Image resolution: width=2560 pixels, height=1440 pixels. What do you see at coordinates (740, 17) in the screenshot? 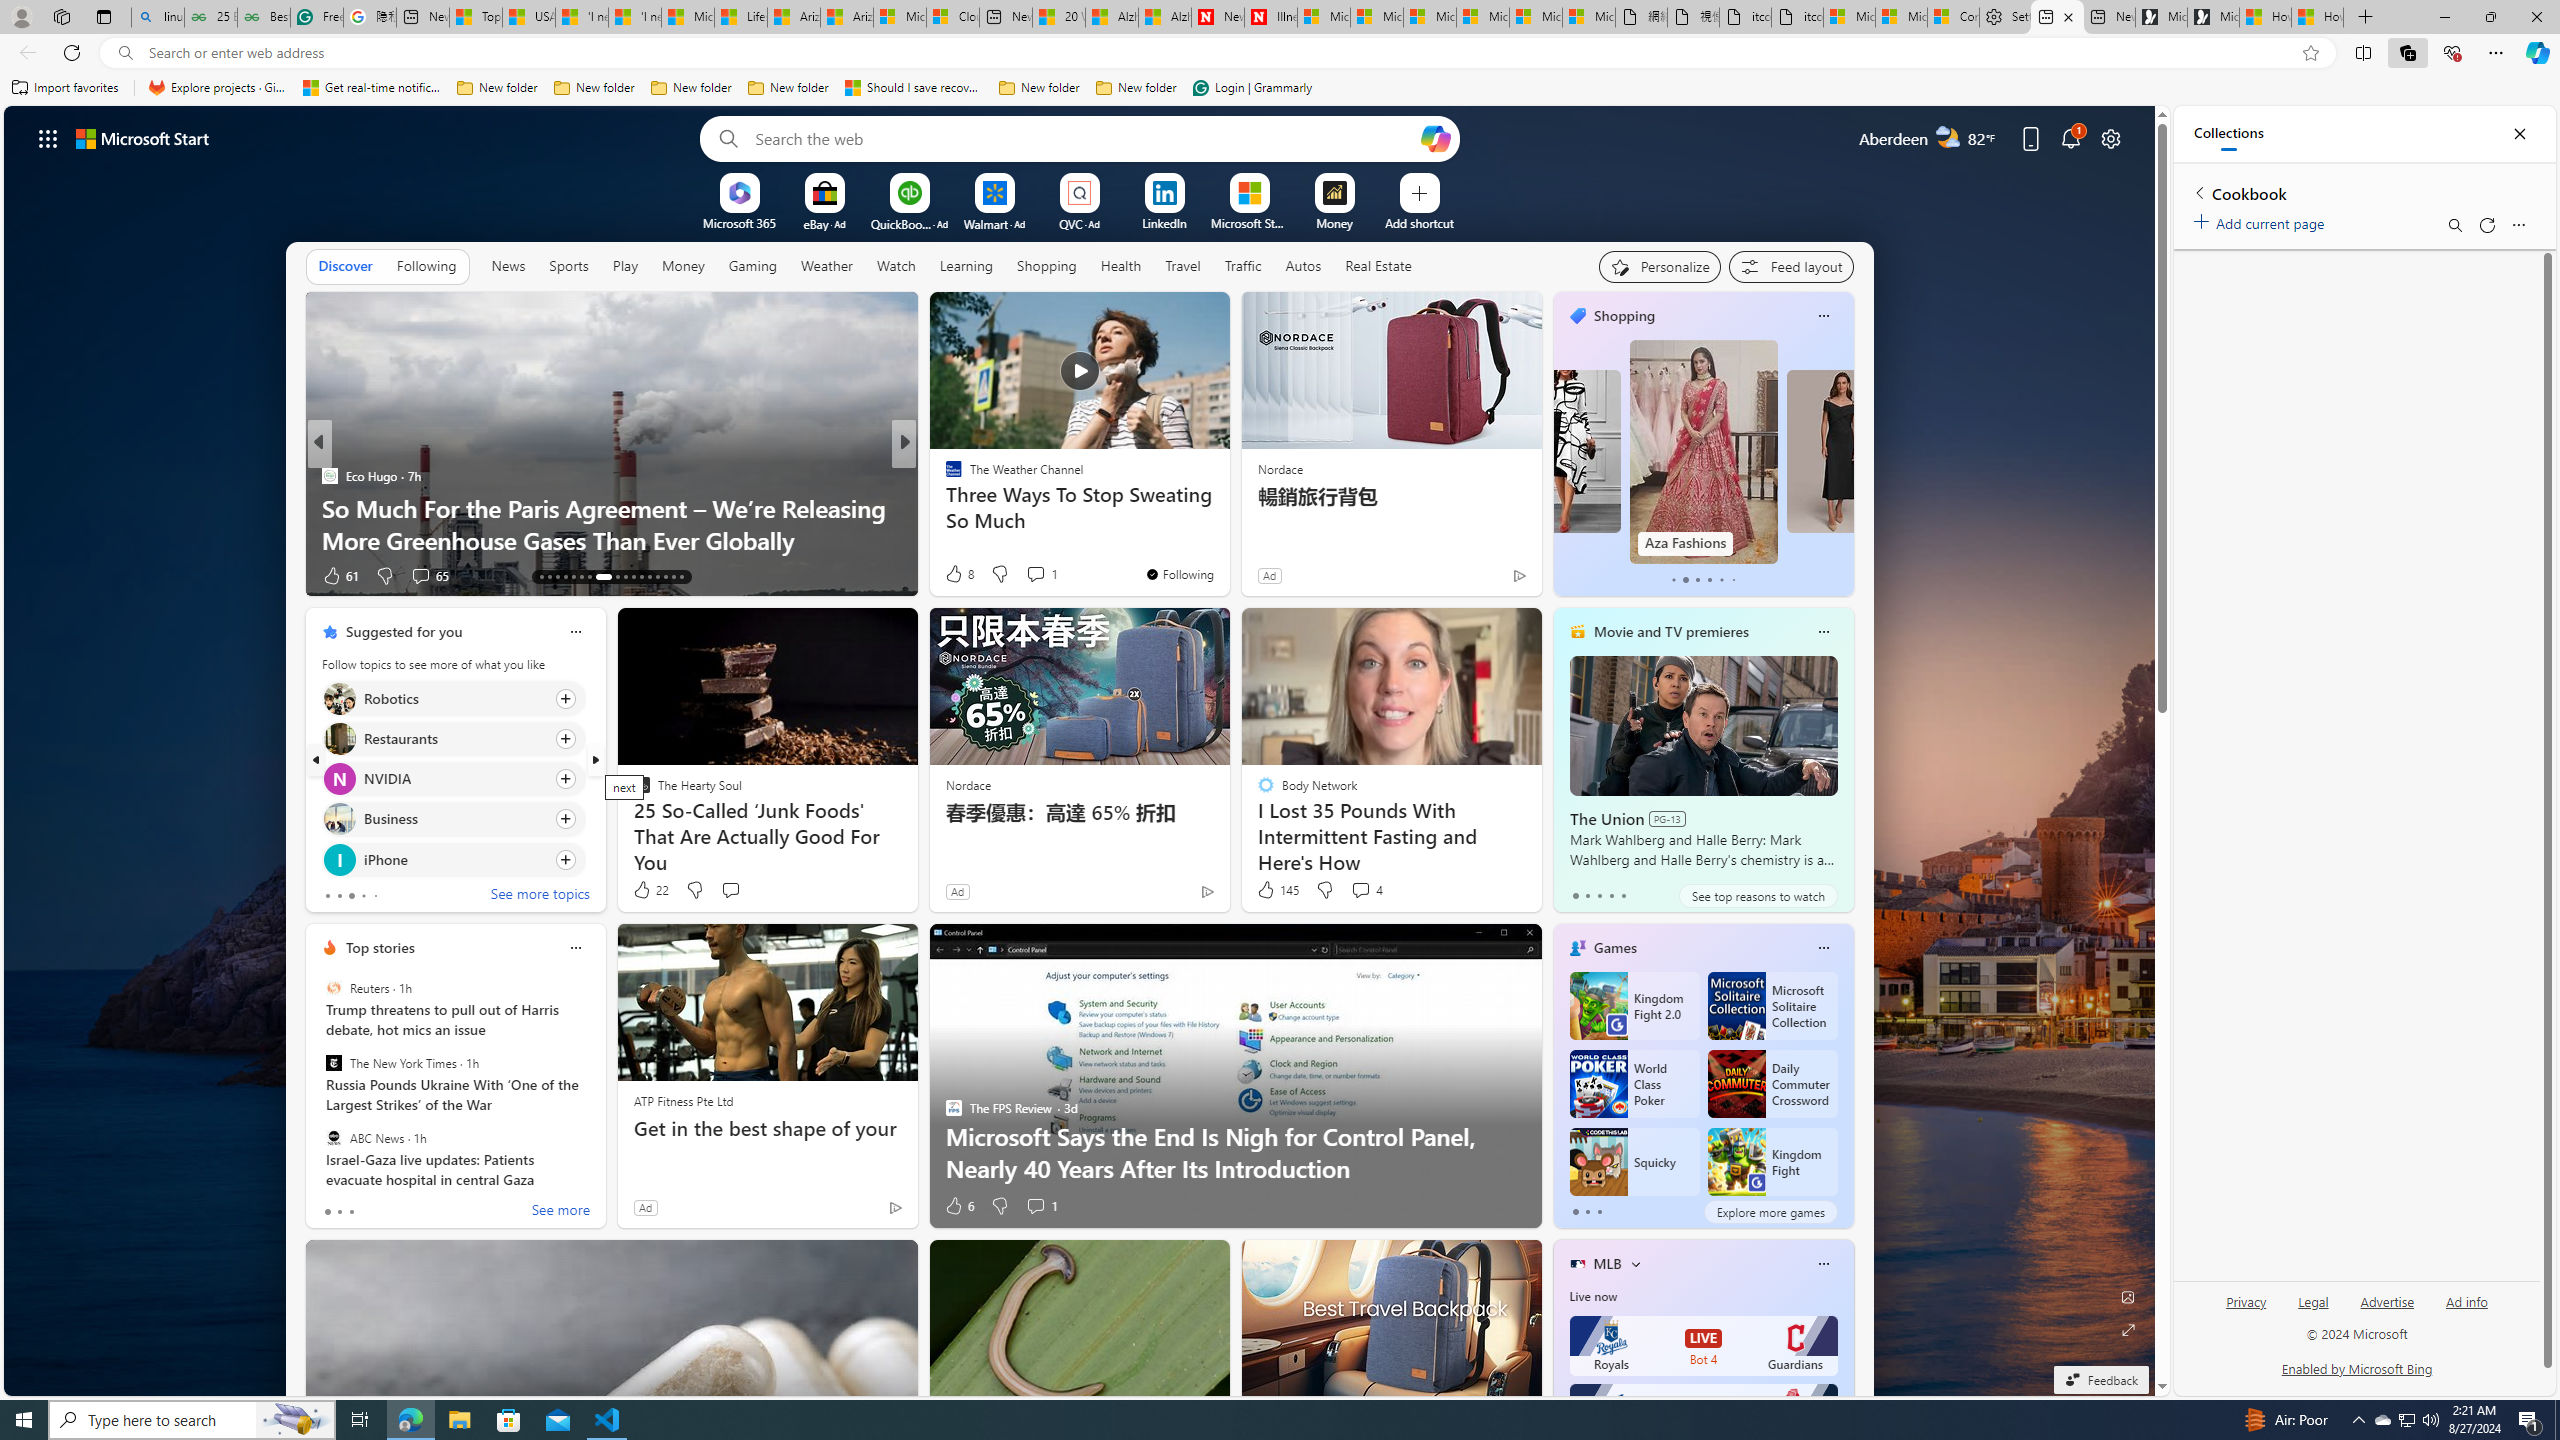
I see `Lifestyle - MSN` at bounding box center [740, 17].